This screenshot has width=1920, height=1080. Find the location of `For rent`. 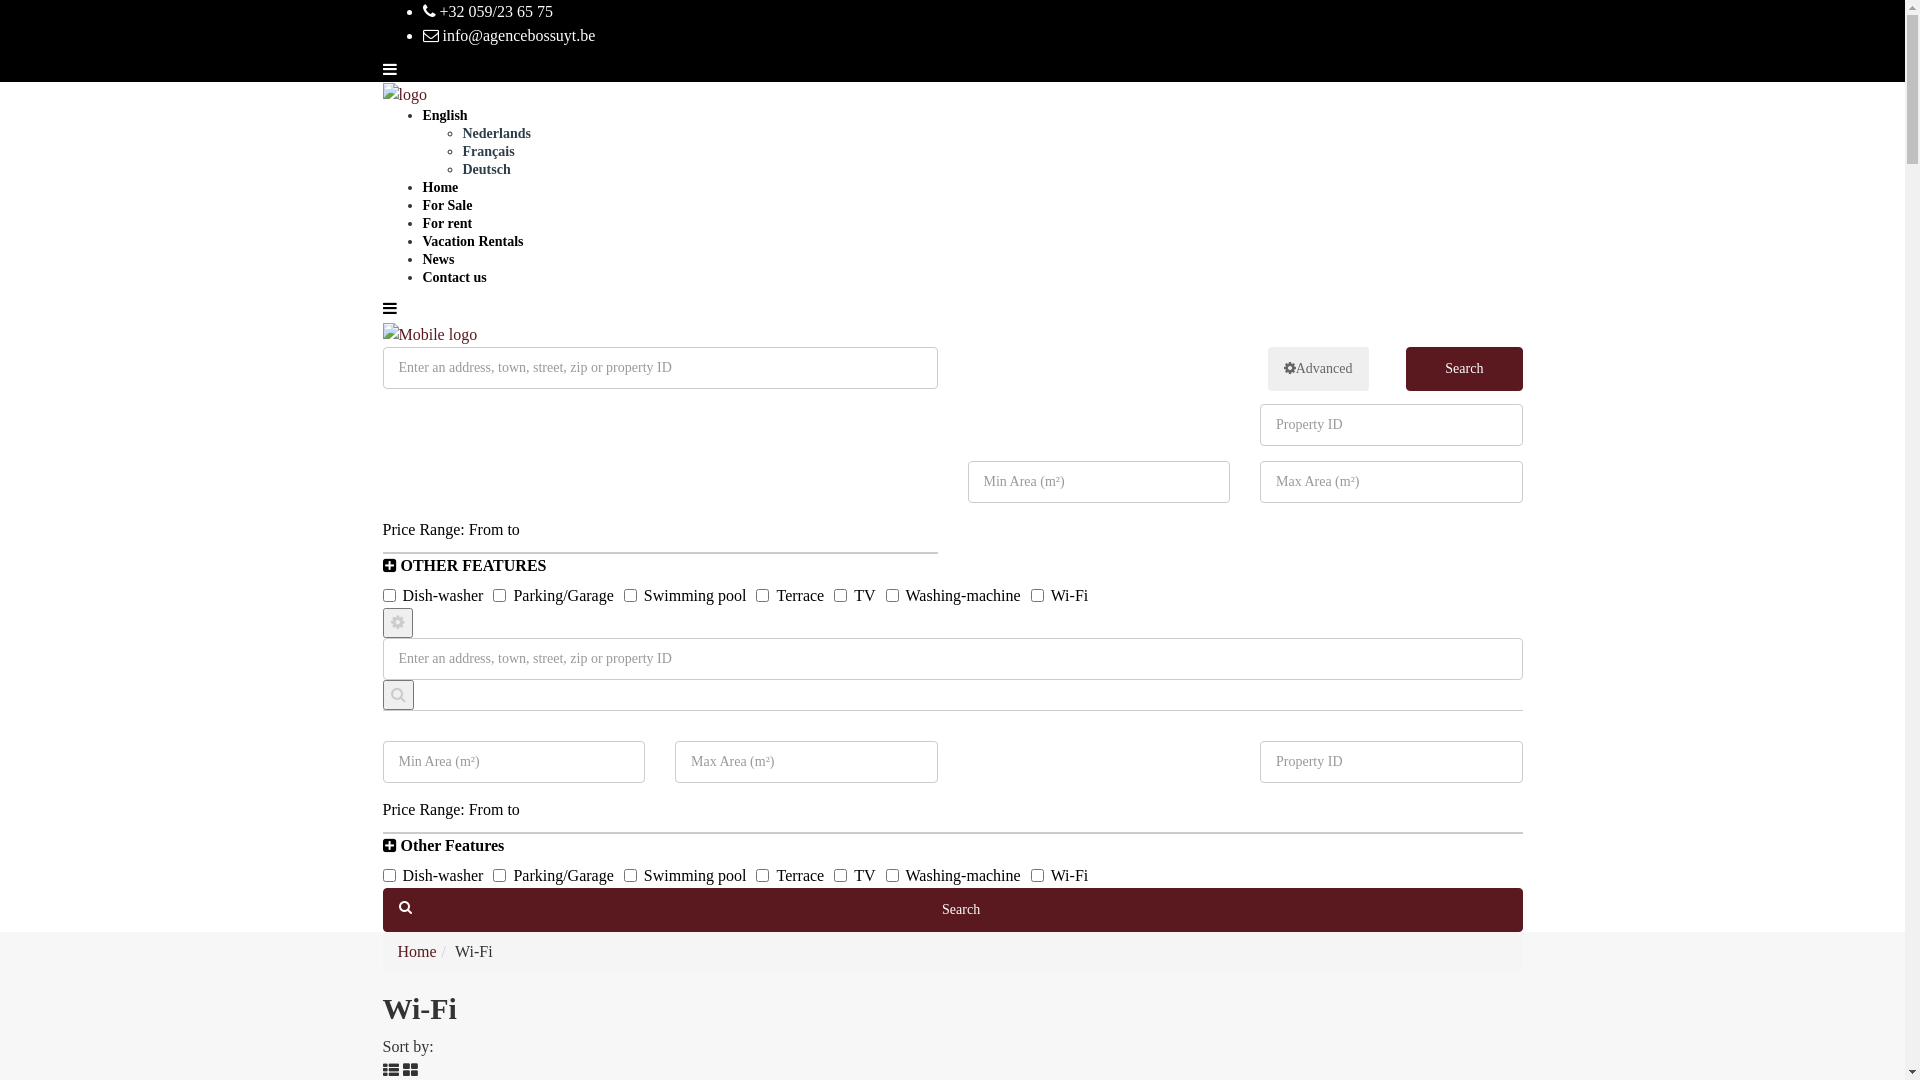

For rent is located at coordinates (447, 224).